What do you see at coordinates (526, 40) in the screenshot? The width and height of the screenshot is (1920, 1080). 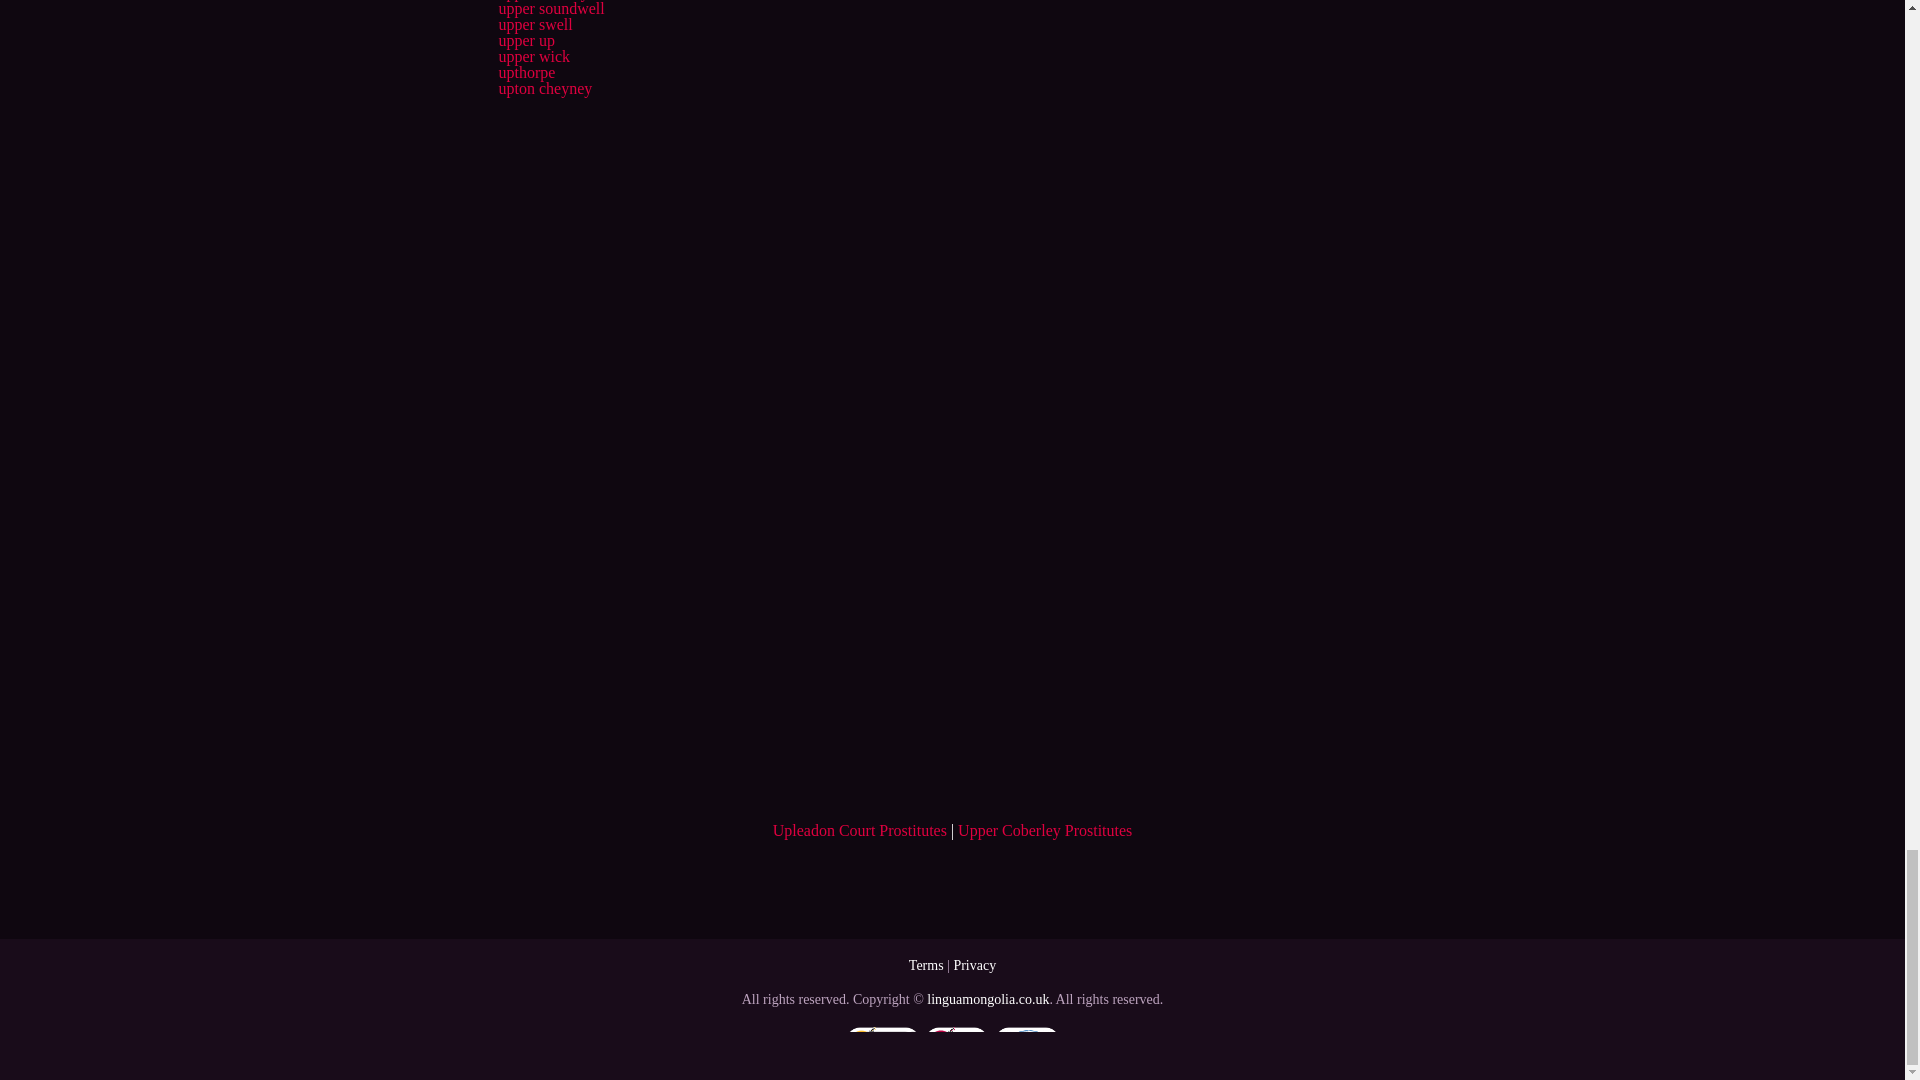 I see `upper up` at bounding box center [526, 40].